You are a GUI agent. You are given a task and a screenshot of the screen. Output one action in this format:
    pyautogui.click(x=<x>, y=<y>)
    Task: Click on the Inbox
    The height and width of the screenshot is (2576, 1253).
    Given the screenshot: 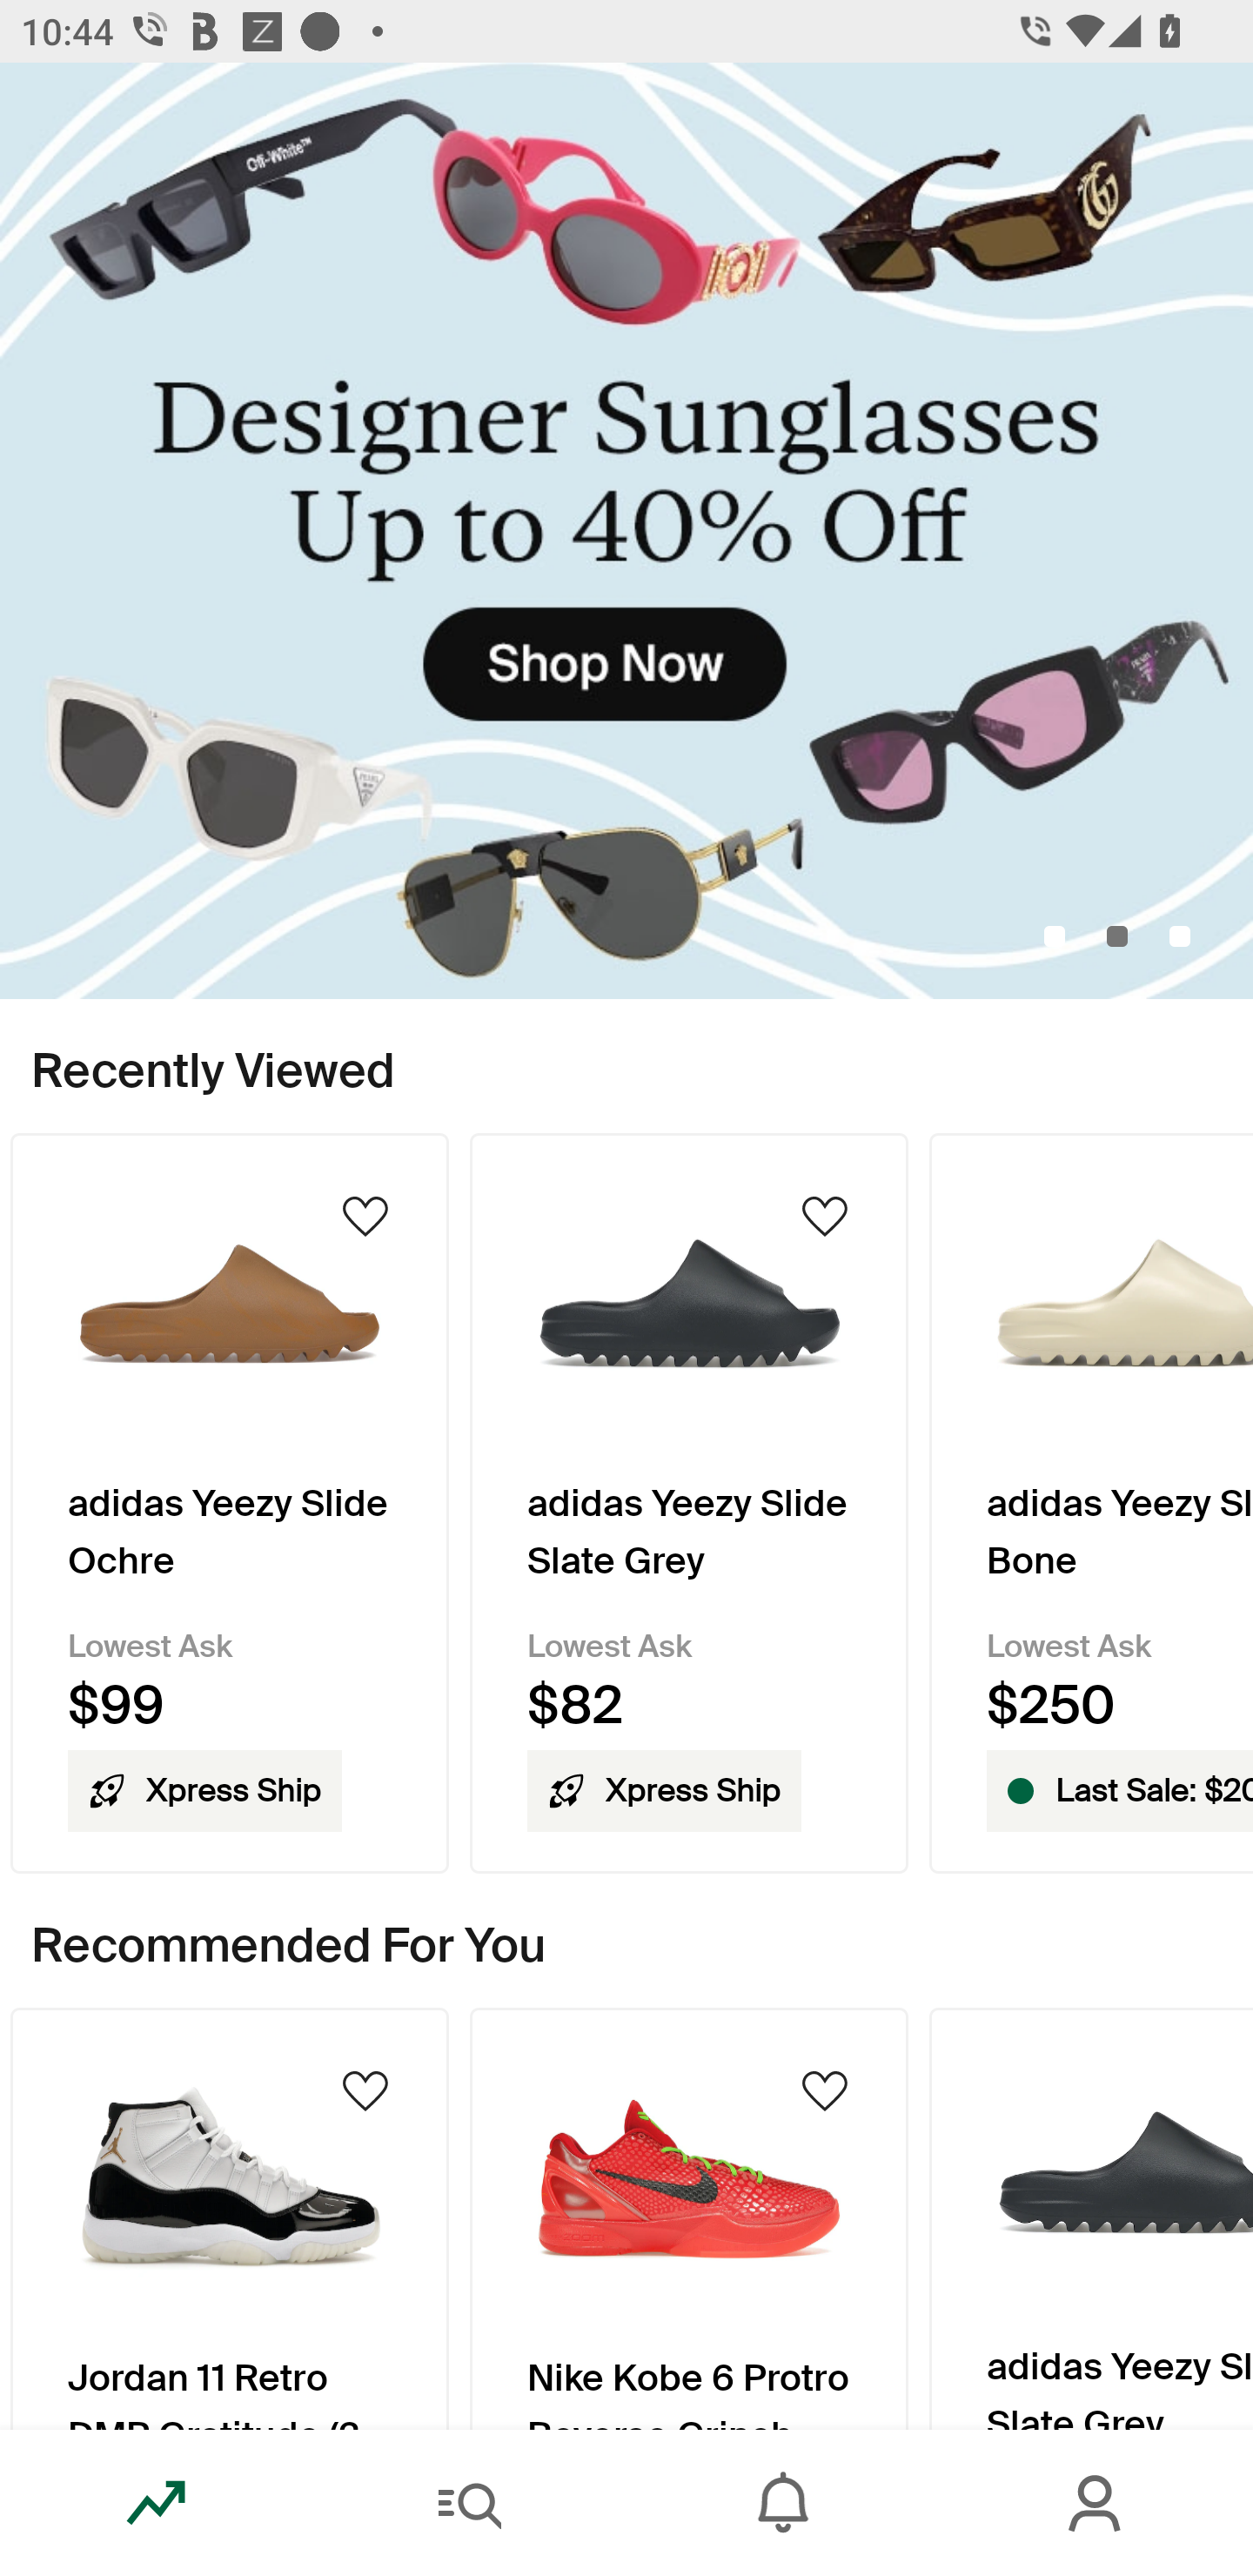 What is the action you would take?
    pyautogui.click(x=783, y=2503)
    